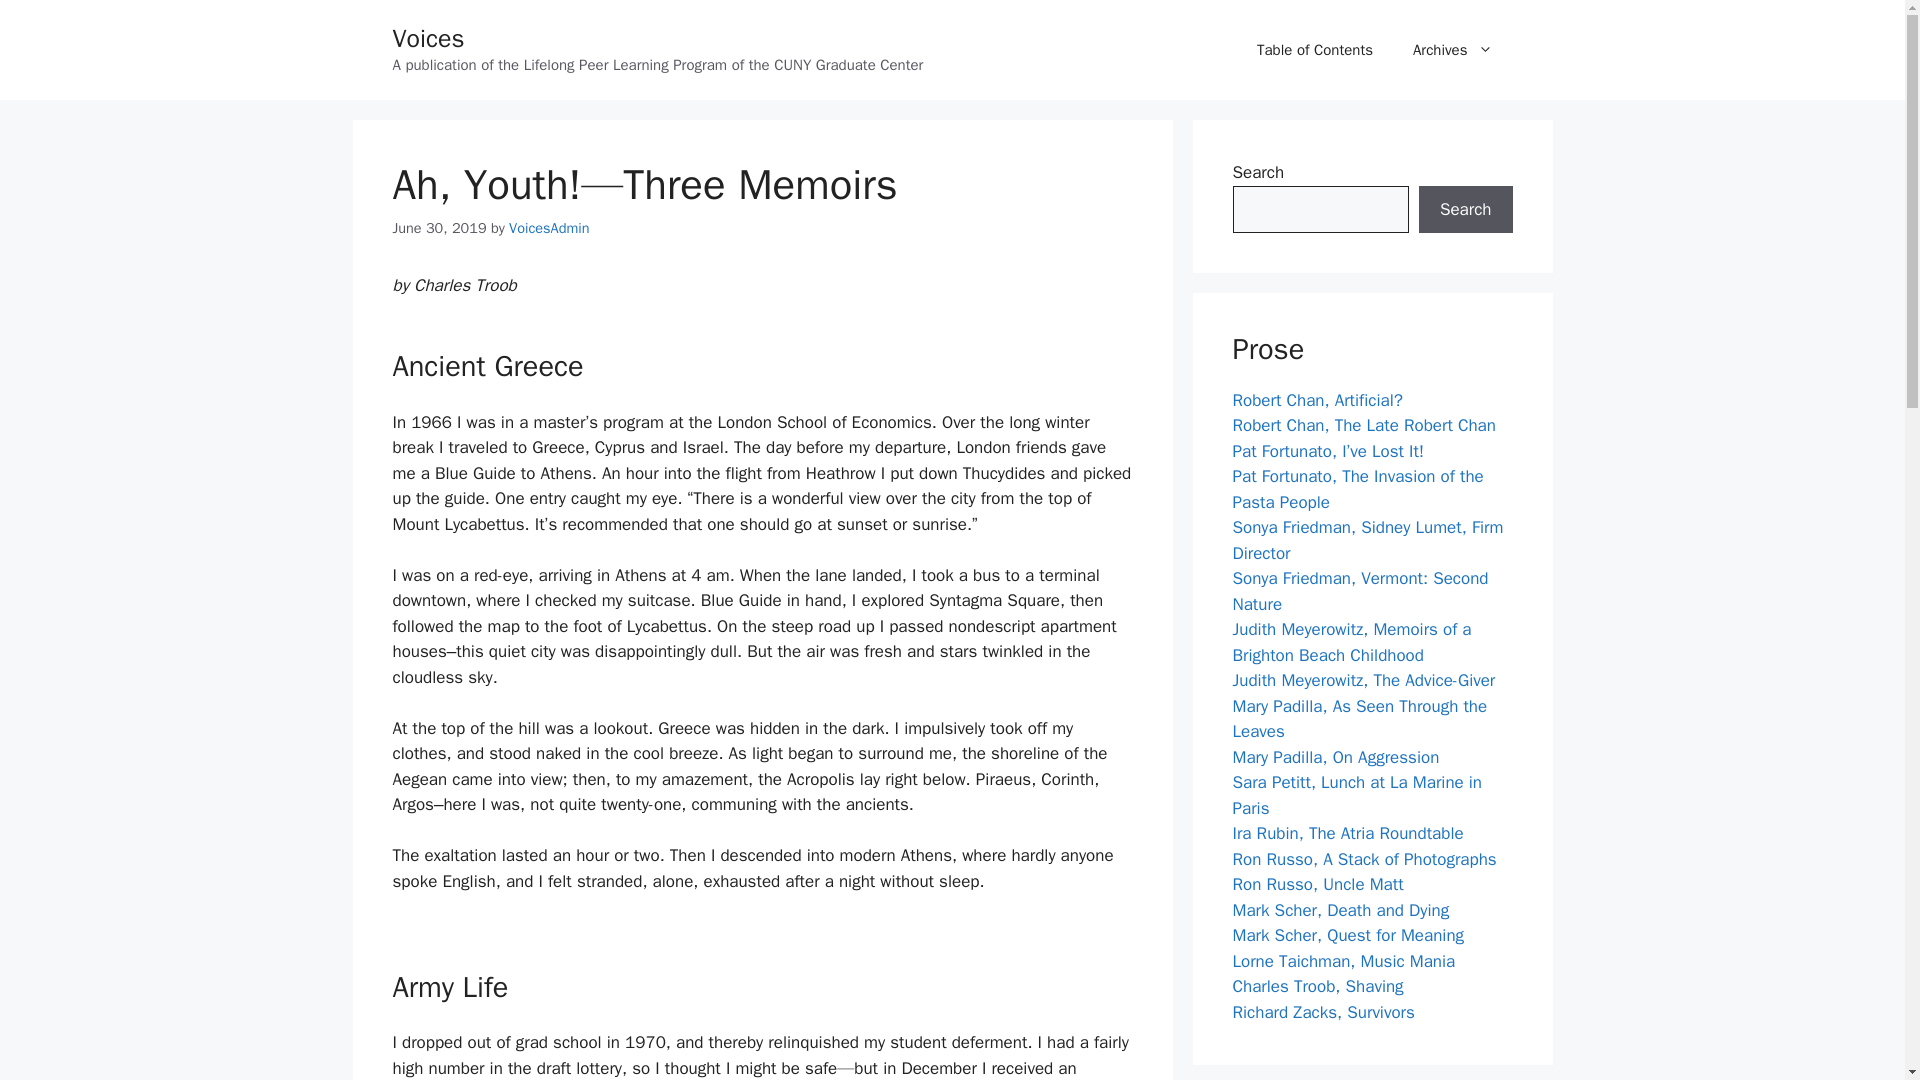  What do you see at coordinates (1357, 795) in the screenshot?
I see `Sara Petitt, Lunch at La Marine in Paris` at bounding box center [1357, 795].